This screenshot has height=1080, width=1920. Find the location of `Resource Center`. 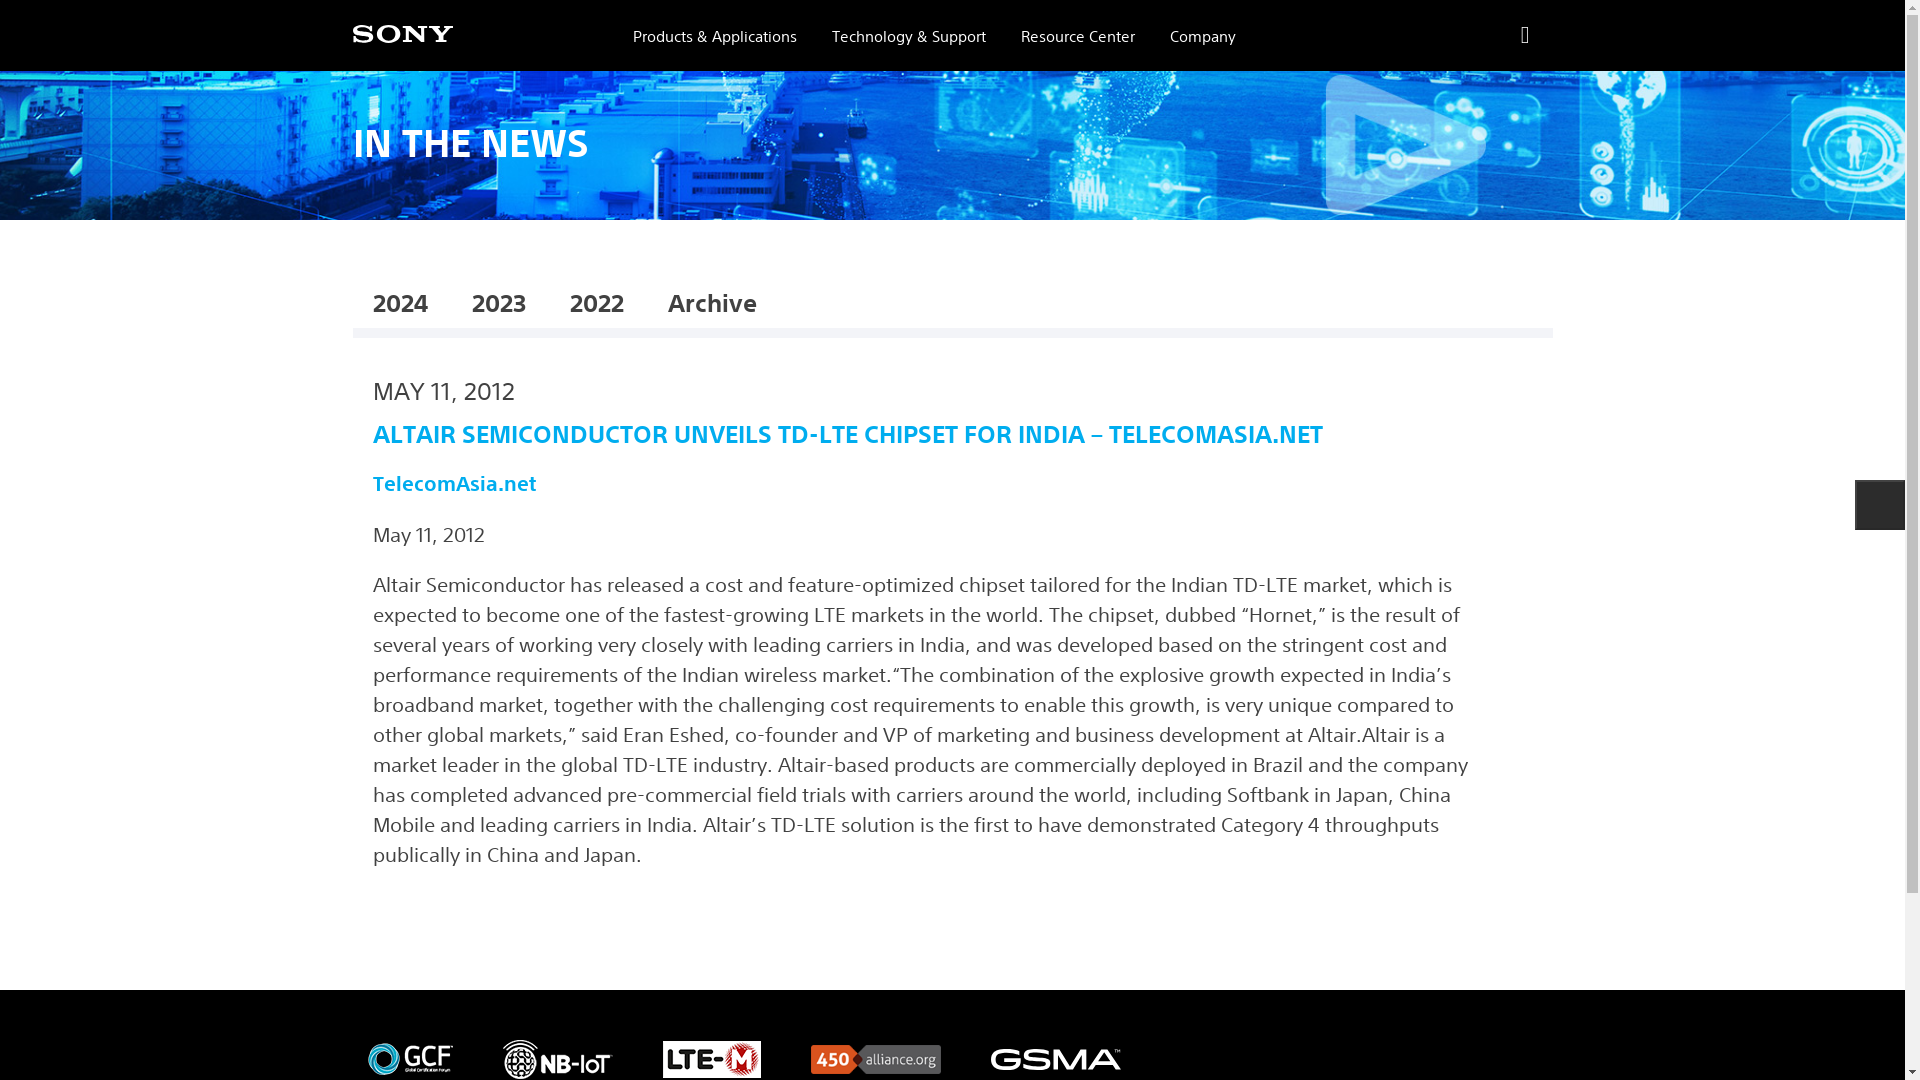

Resource Center is located at coordinates (1078, 36).